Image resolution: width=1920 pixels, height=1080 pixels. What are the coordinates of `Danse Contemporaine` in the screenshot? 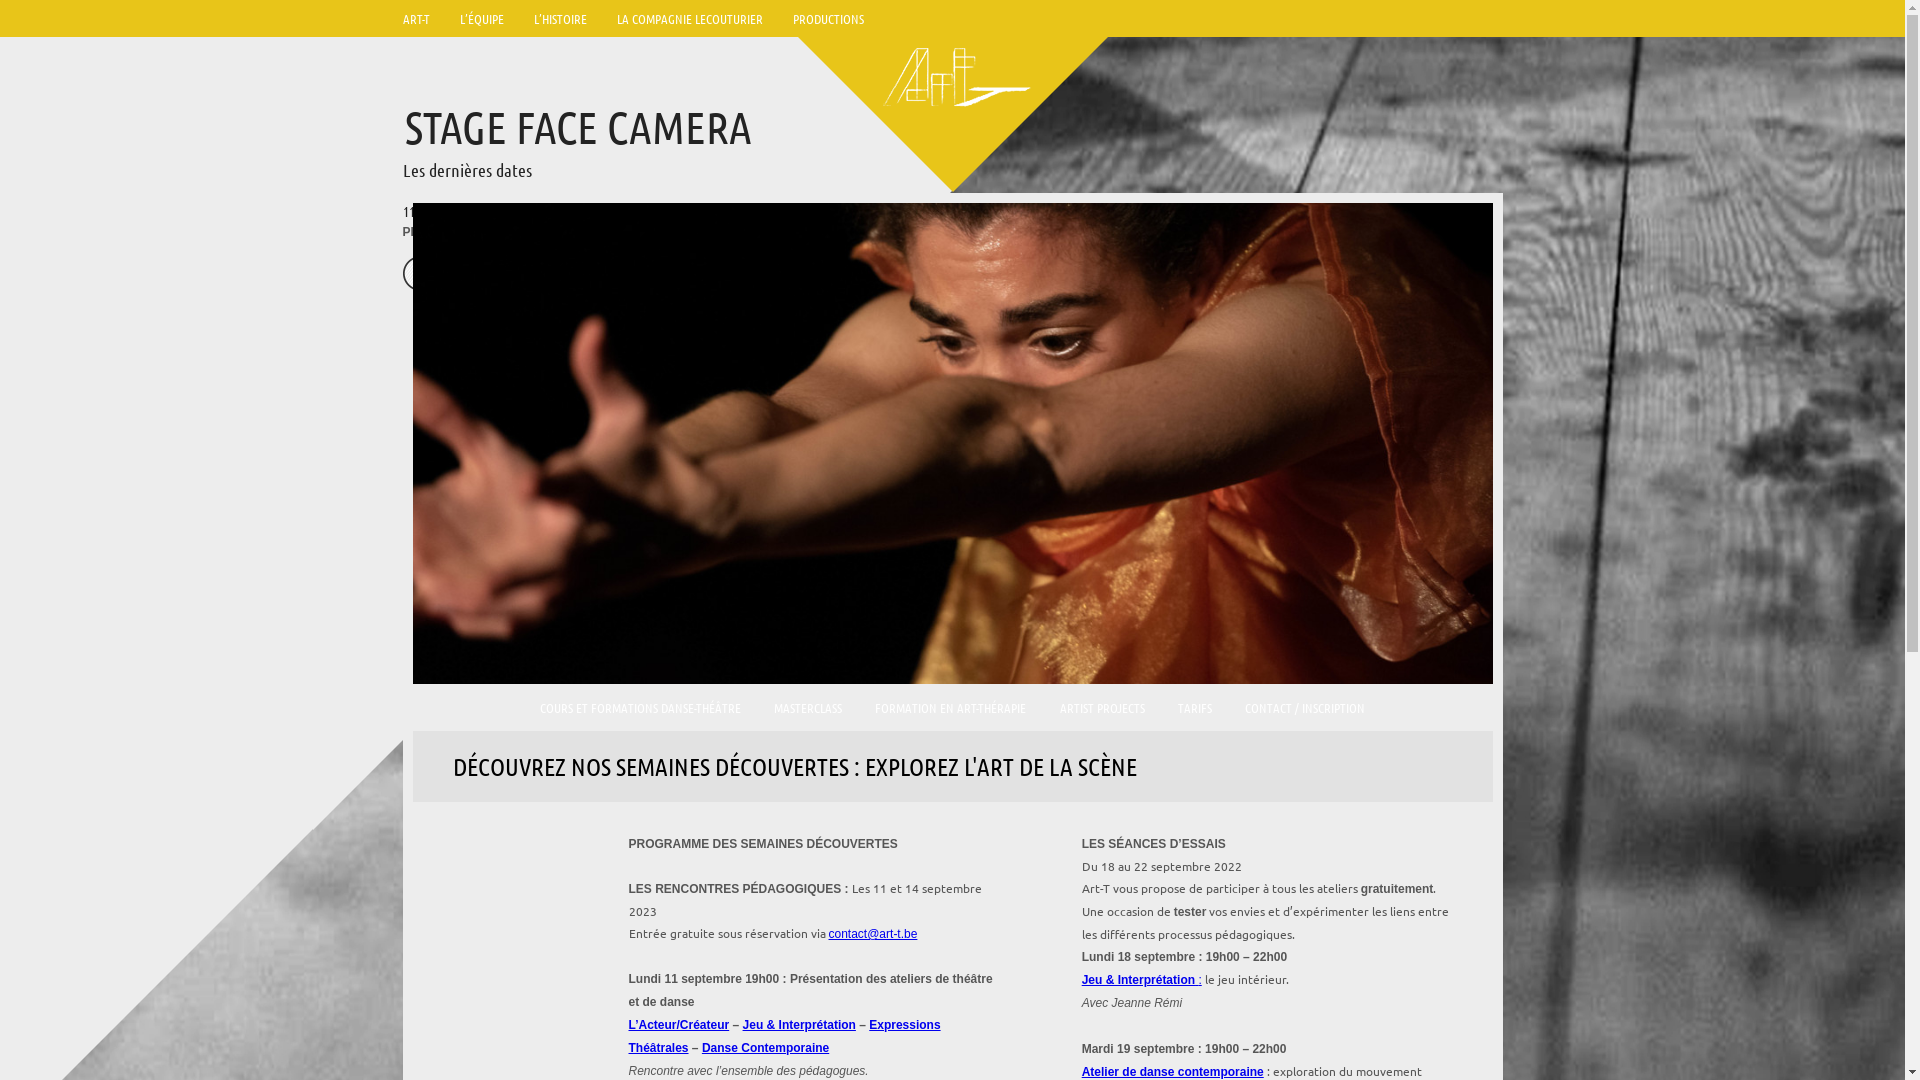 It's located at (766, 1048).